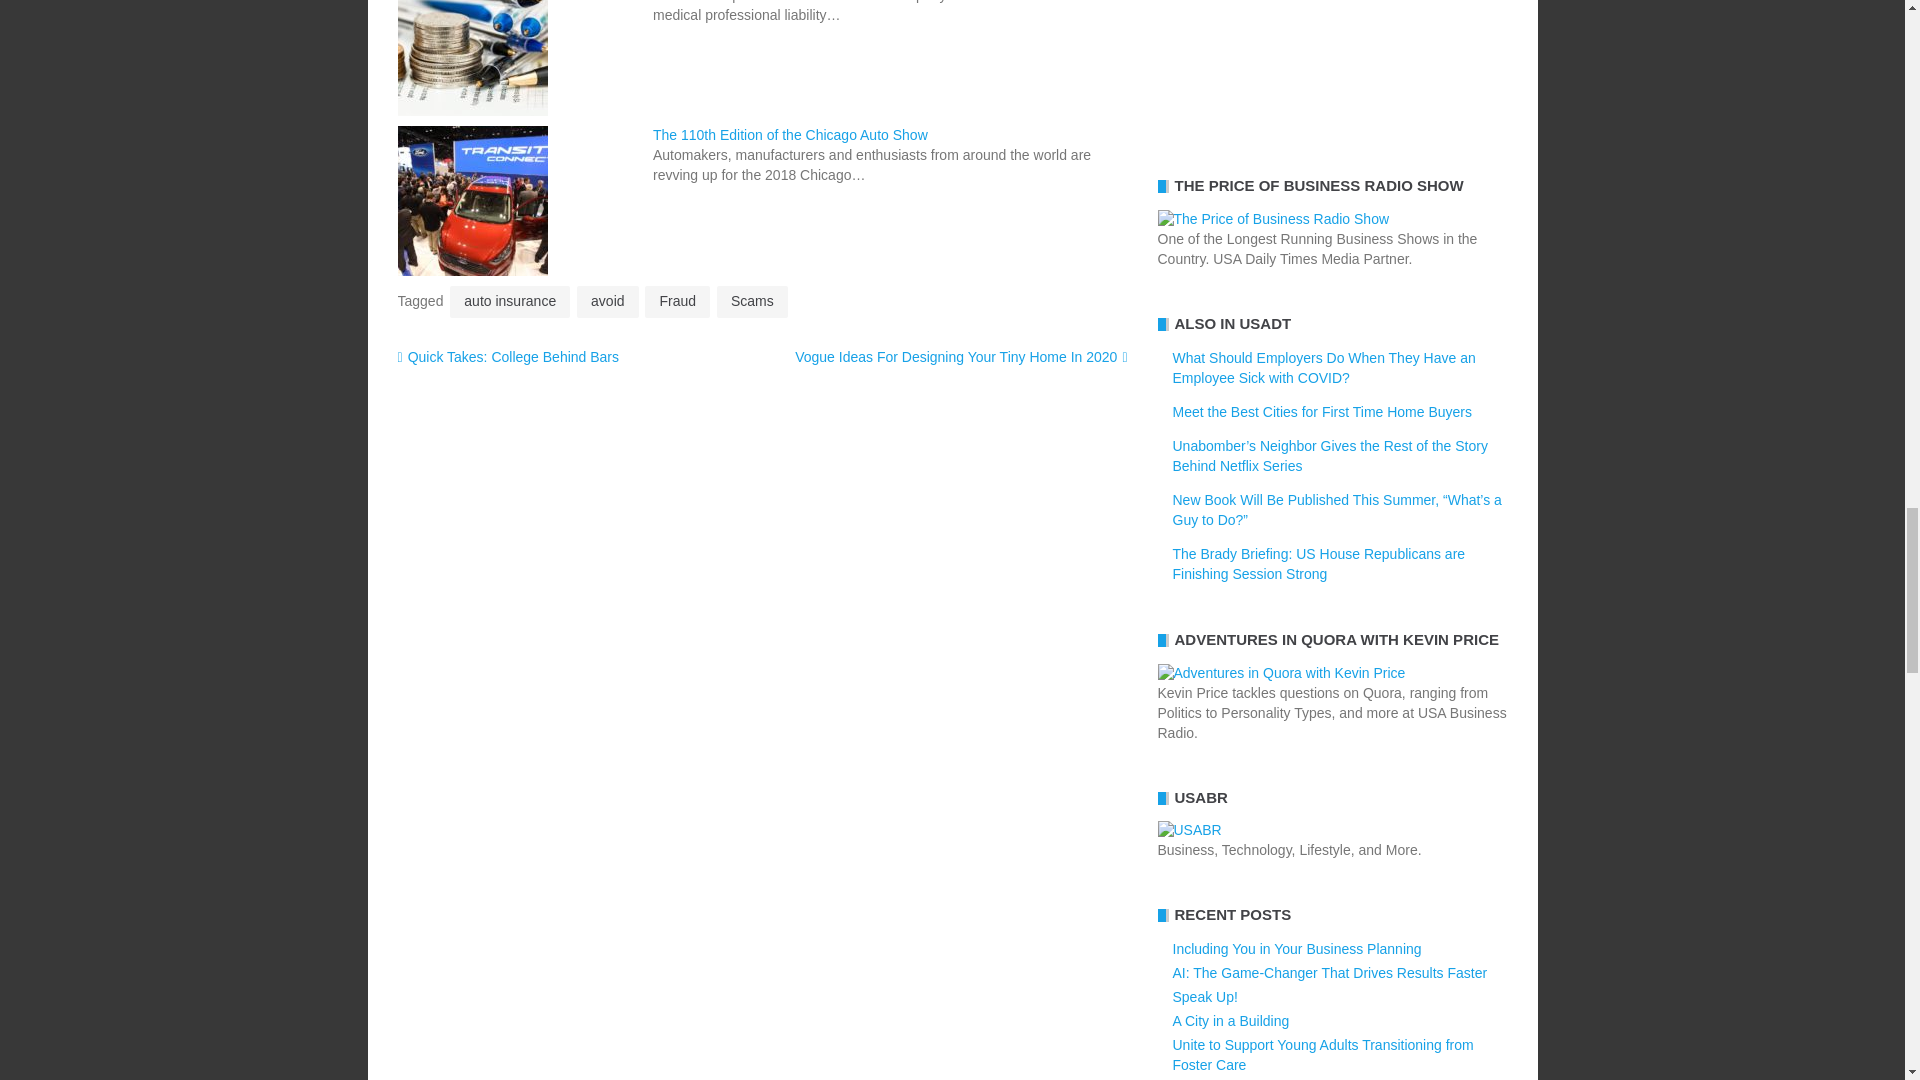  What do you see at coordinates (1281, 672) in the screenshot?
I see `Adventures in Quora with Kevin Price` at bounding box center [1281, 672].